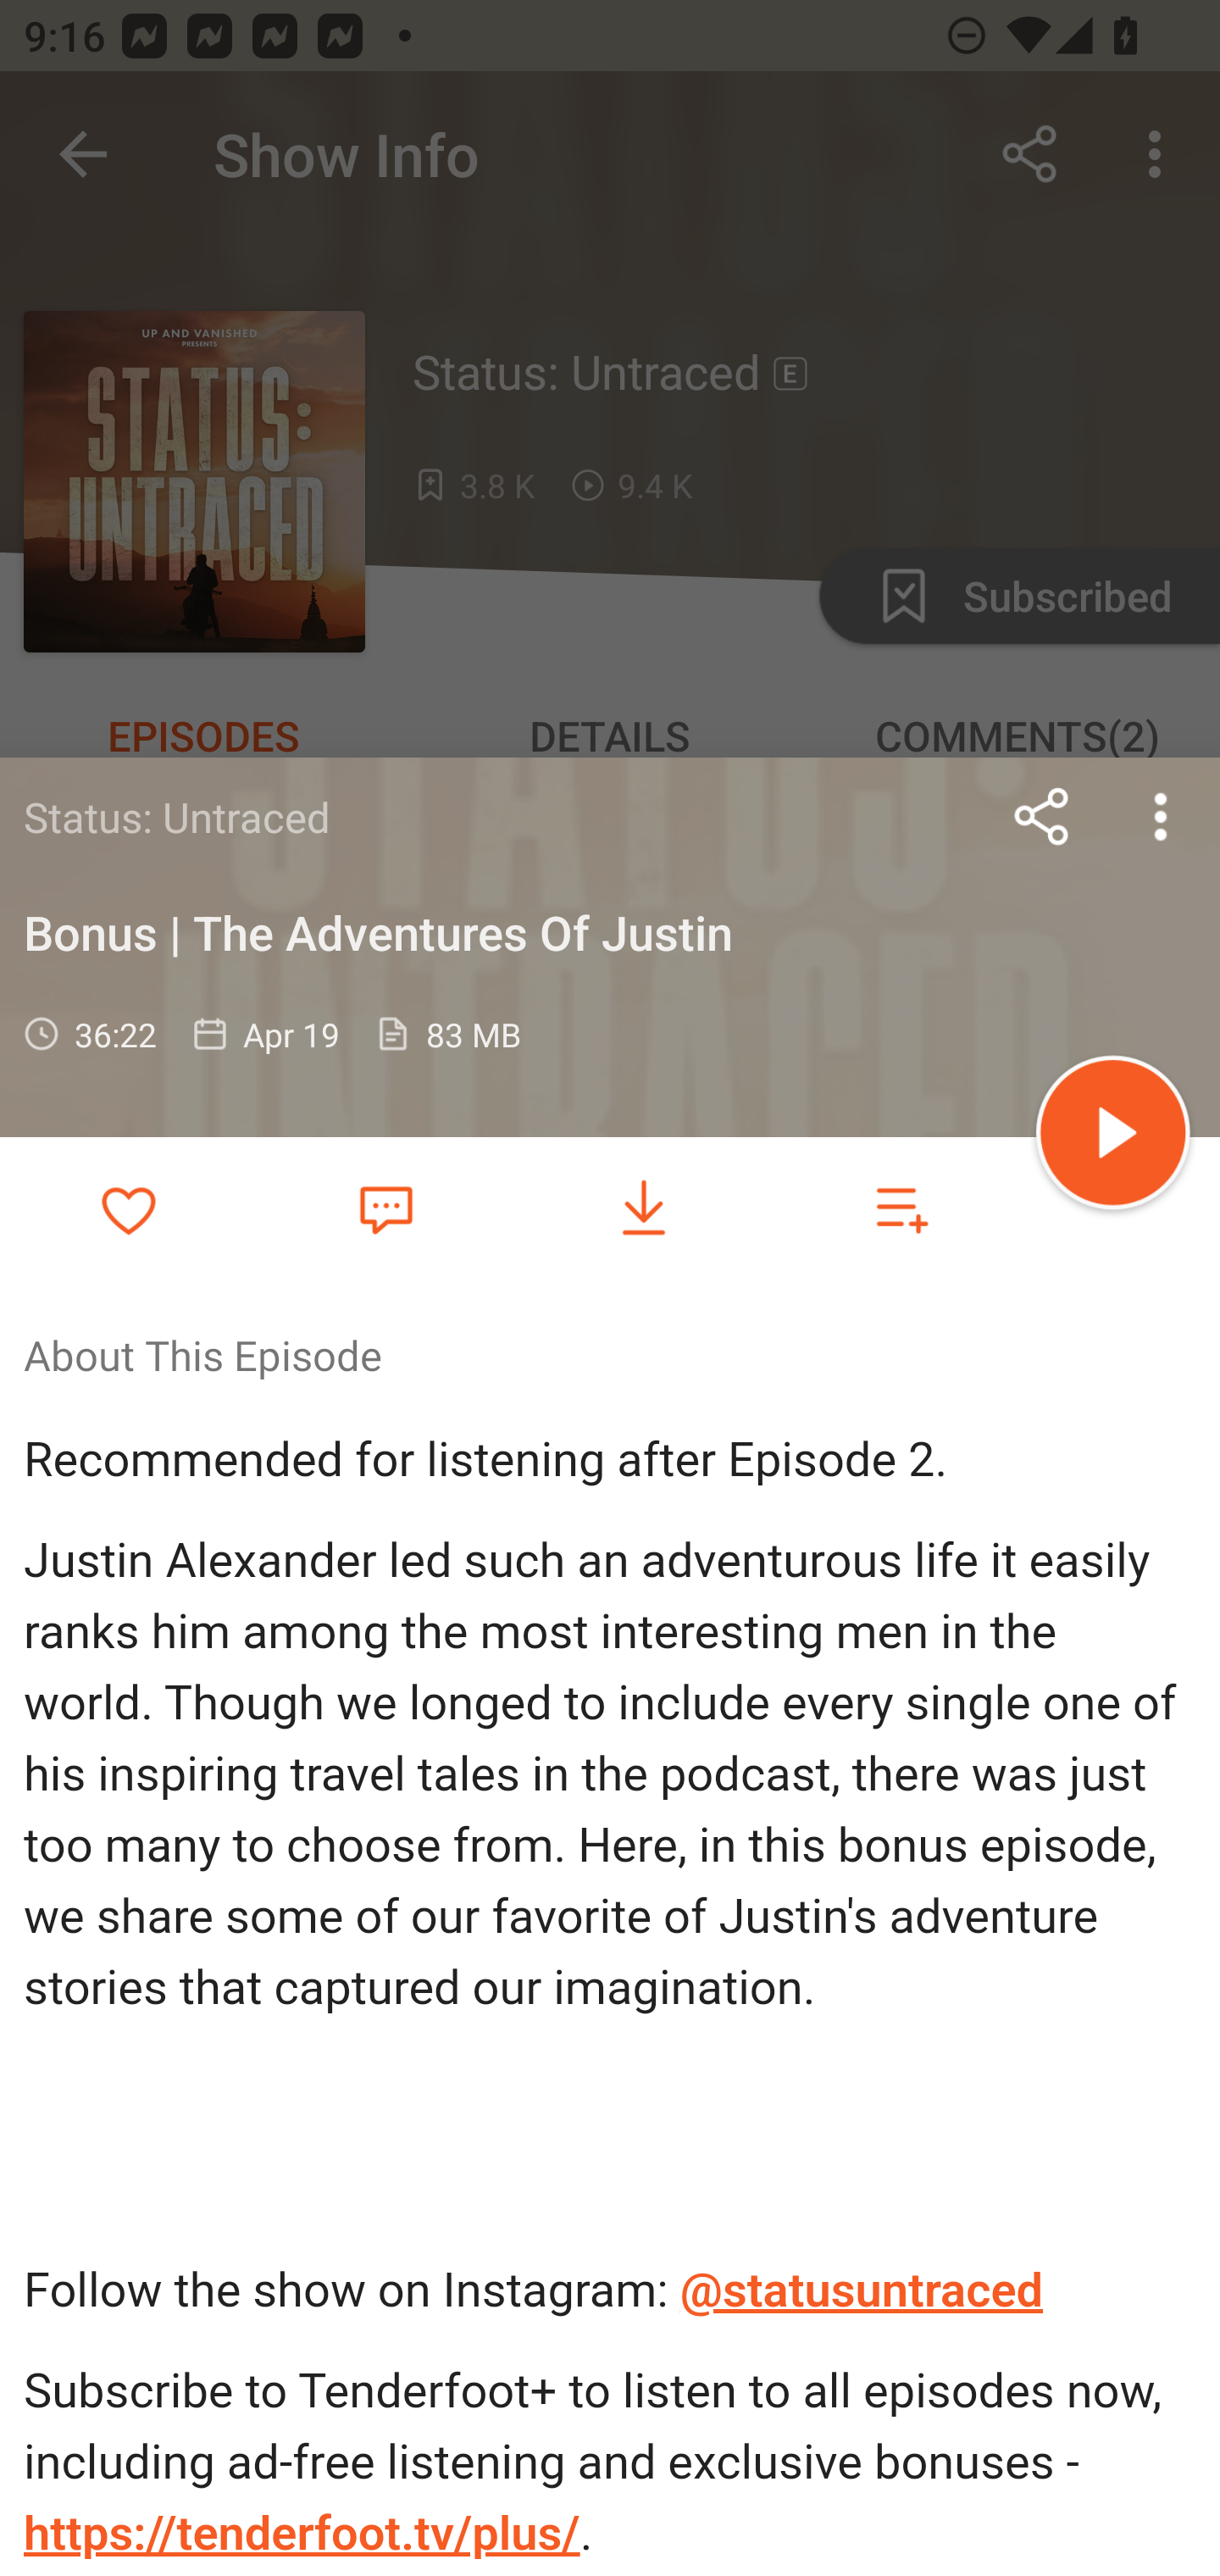  I want to click on Add to Favorites, so click(129, 1208).